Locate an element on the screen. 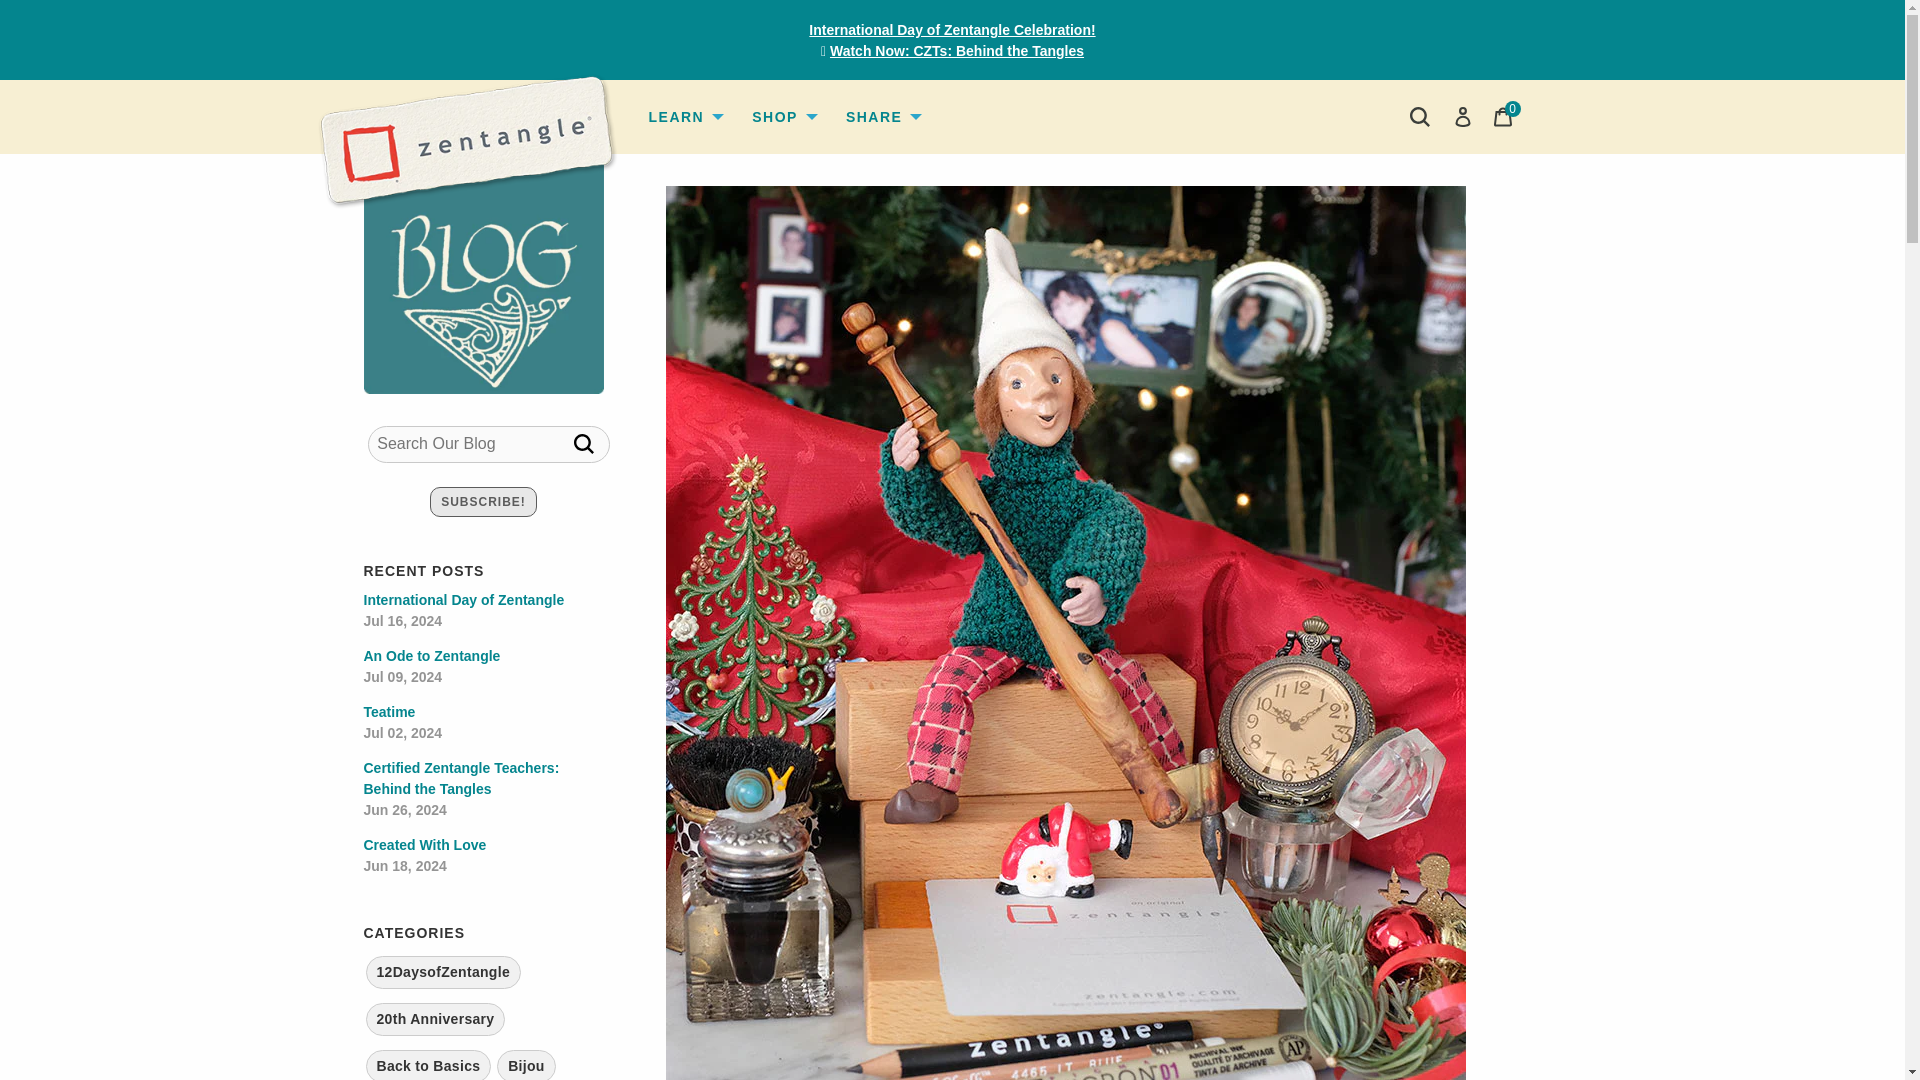 This screenshot has width=1920, height=1080. Show articles tagged Back to Basics is located at coordinates (428, 1064).